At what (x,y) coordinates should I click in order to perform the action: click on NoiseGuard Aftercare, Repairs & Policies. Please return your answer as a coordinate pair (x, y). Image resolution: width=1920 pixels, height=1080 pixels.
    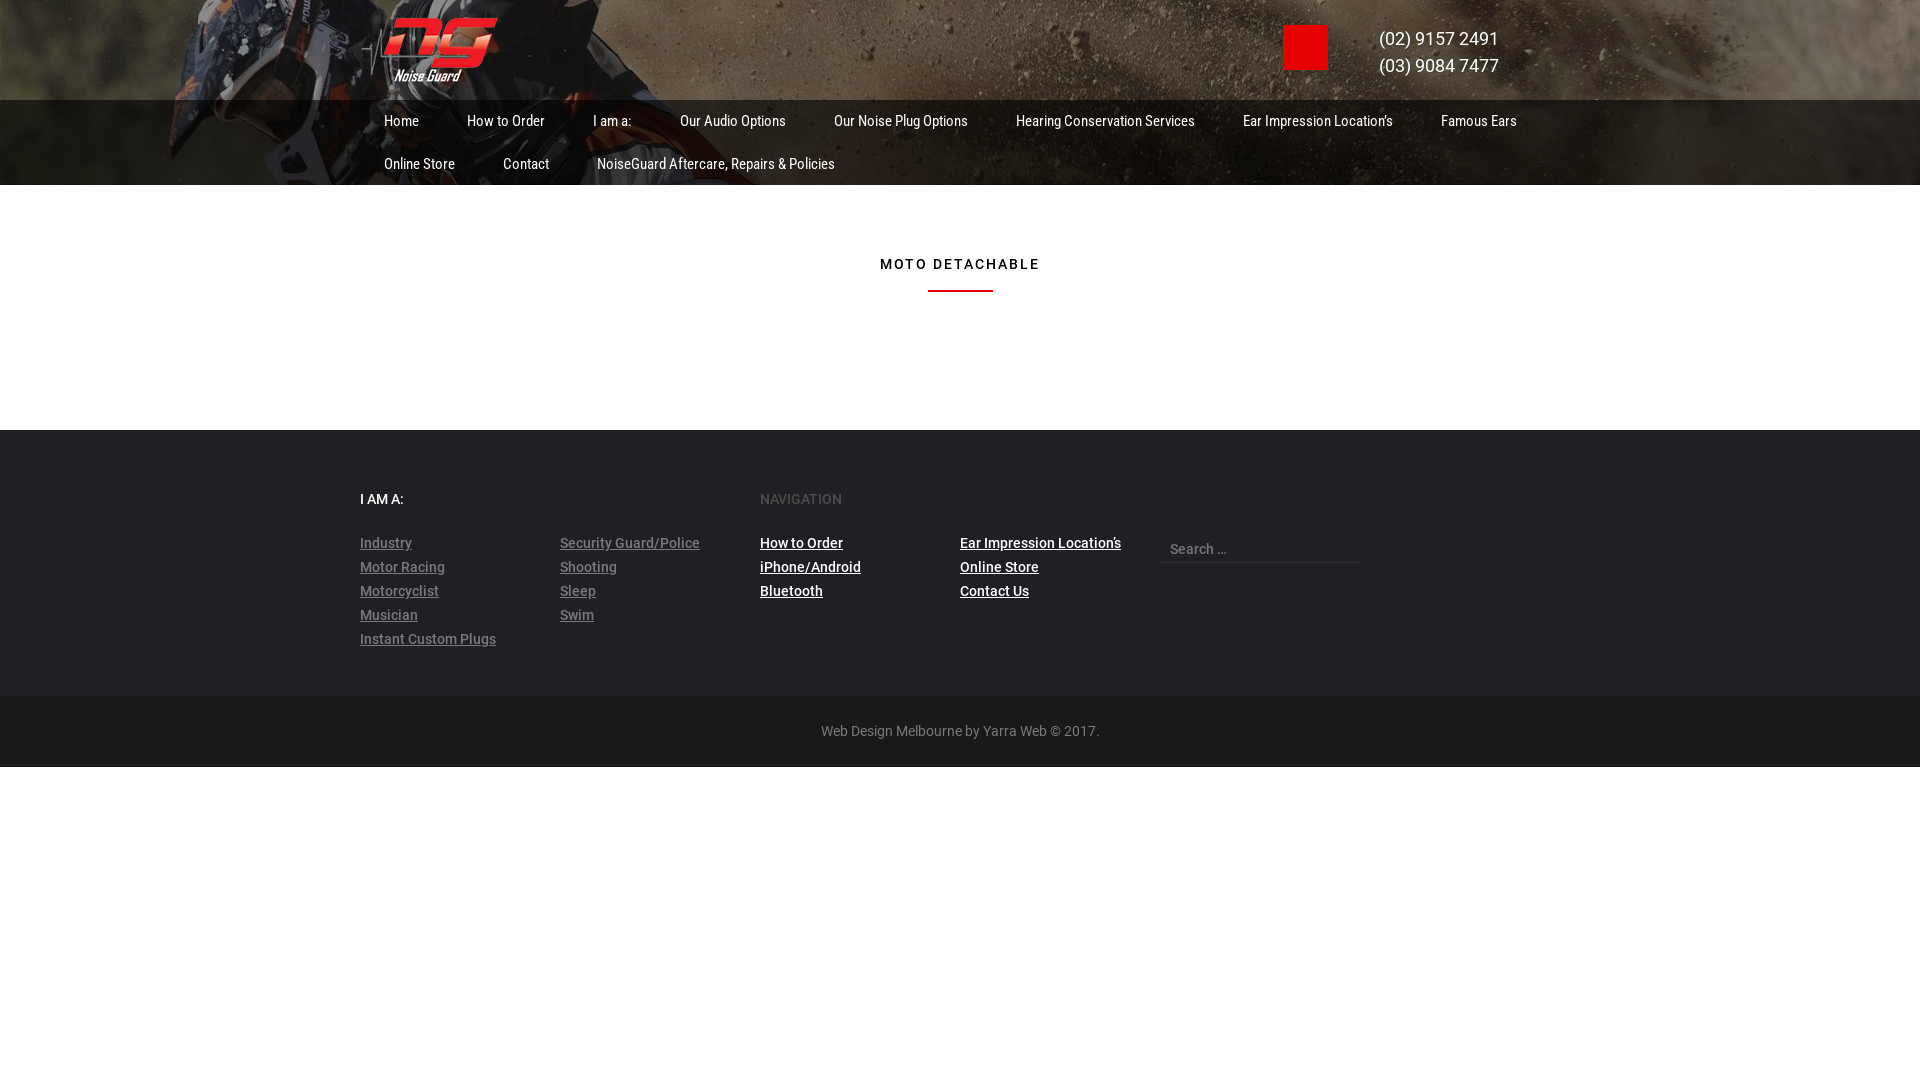
    Looking at the image, I should click on (716, 164).